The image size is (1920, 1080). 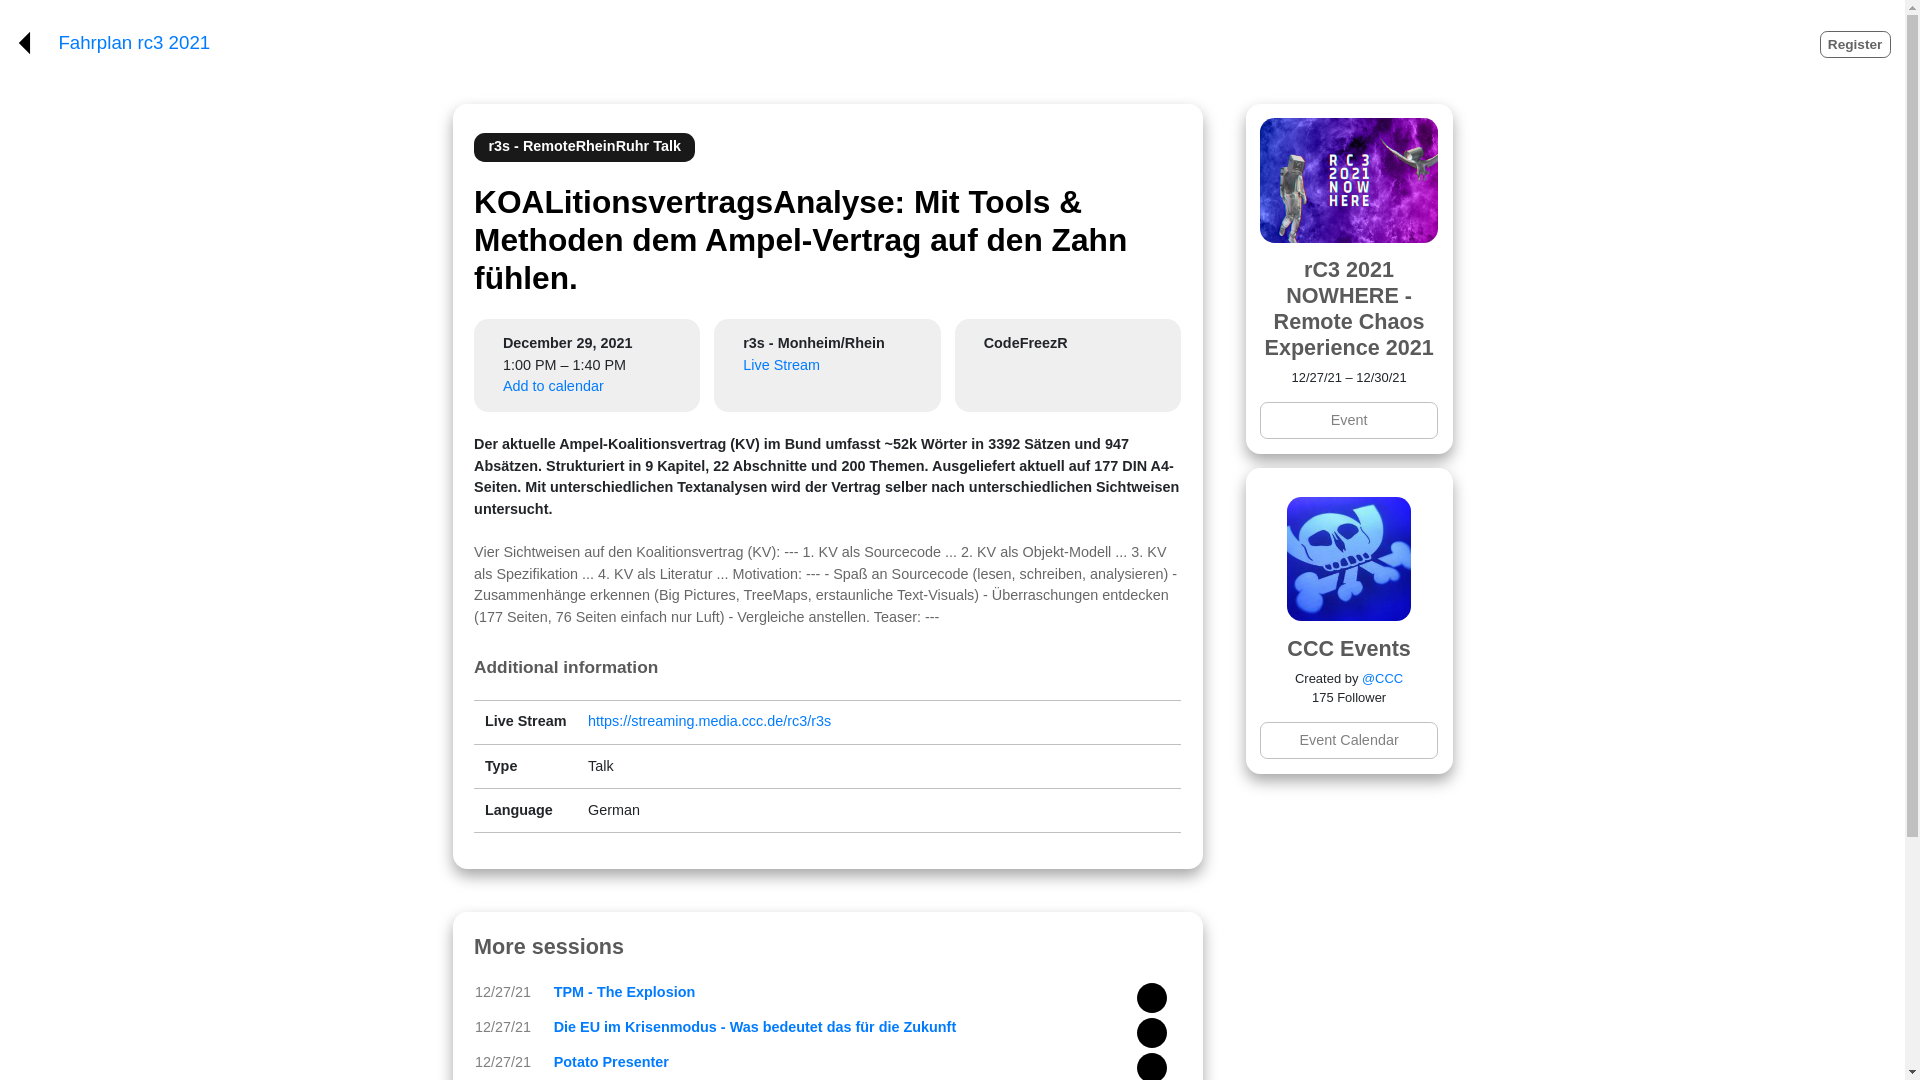 I want to click on Register, so click(x=1856, y=44).